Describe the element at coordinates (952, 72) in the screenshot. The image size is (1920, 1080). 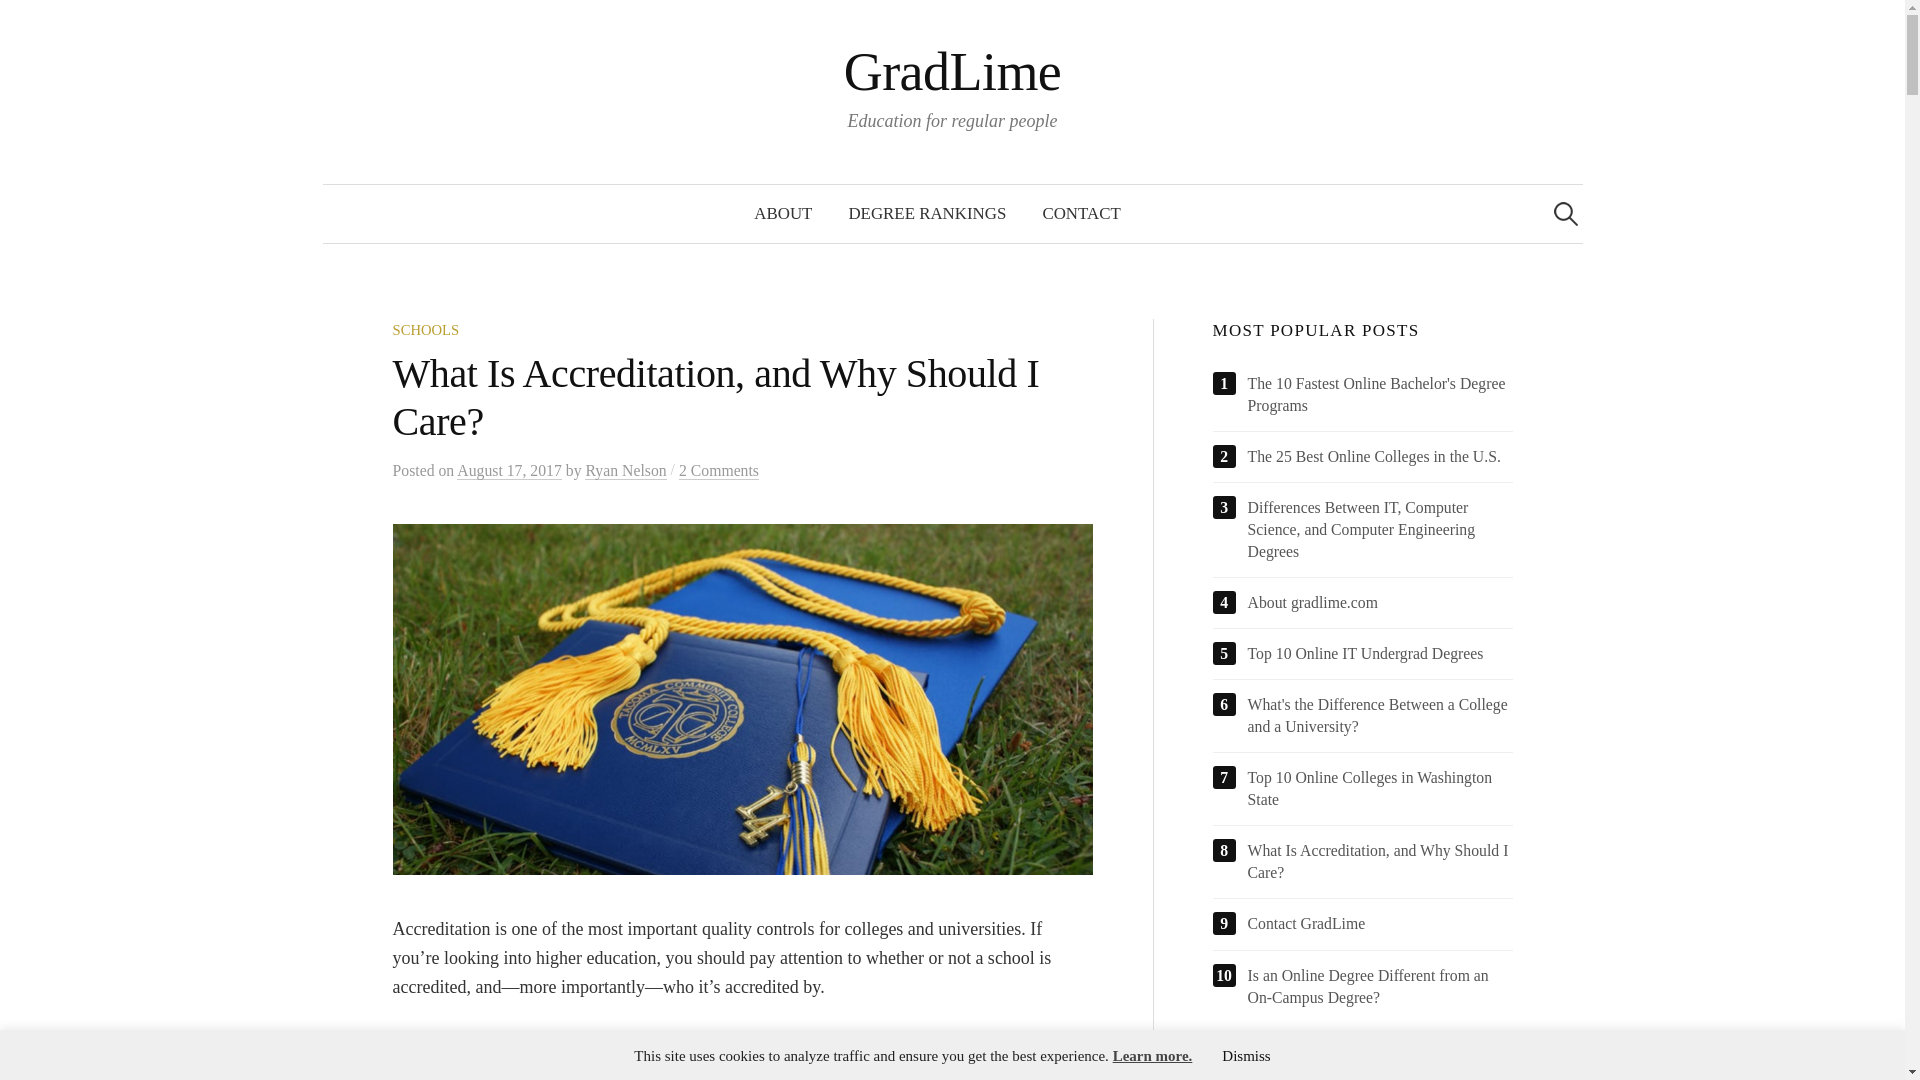
I see `GradLime` at that location.